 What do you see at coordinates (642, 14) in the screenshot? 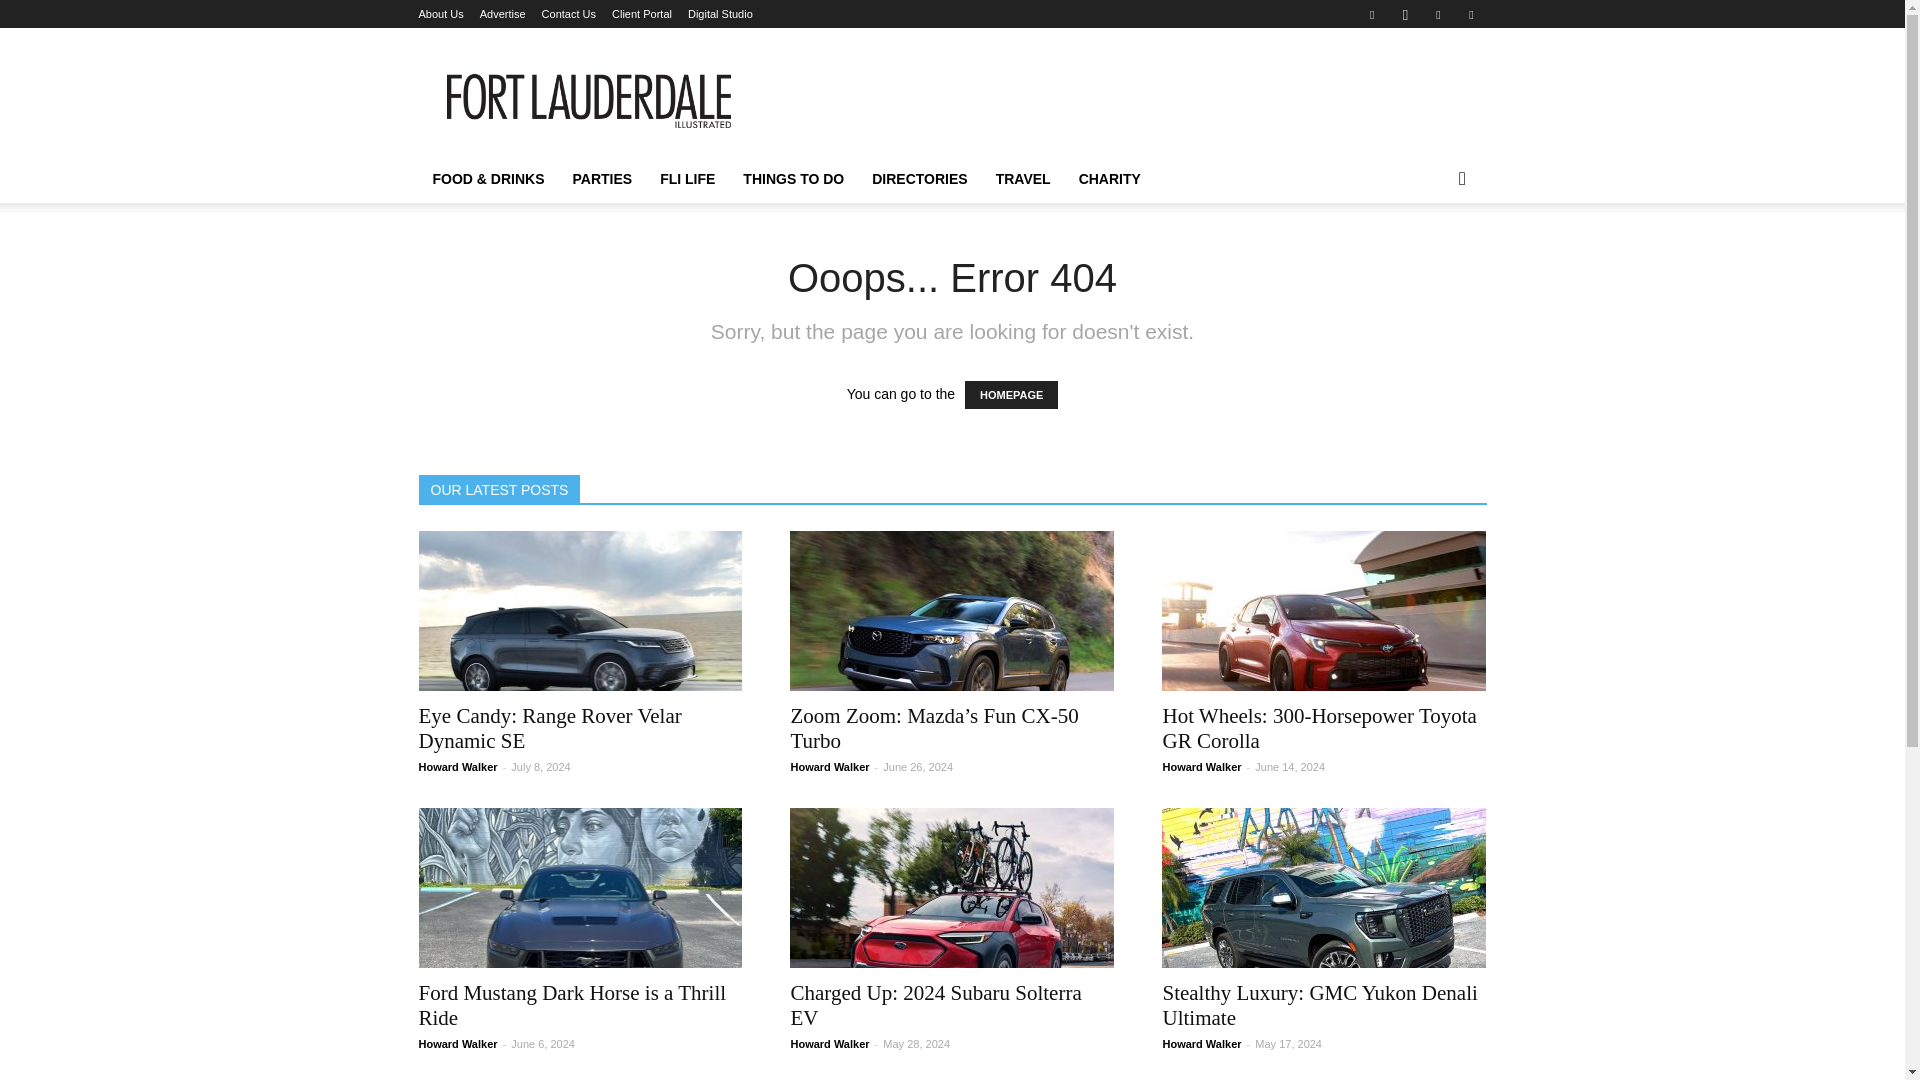
I see `Client Portal` at bounding box center [642, 14].